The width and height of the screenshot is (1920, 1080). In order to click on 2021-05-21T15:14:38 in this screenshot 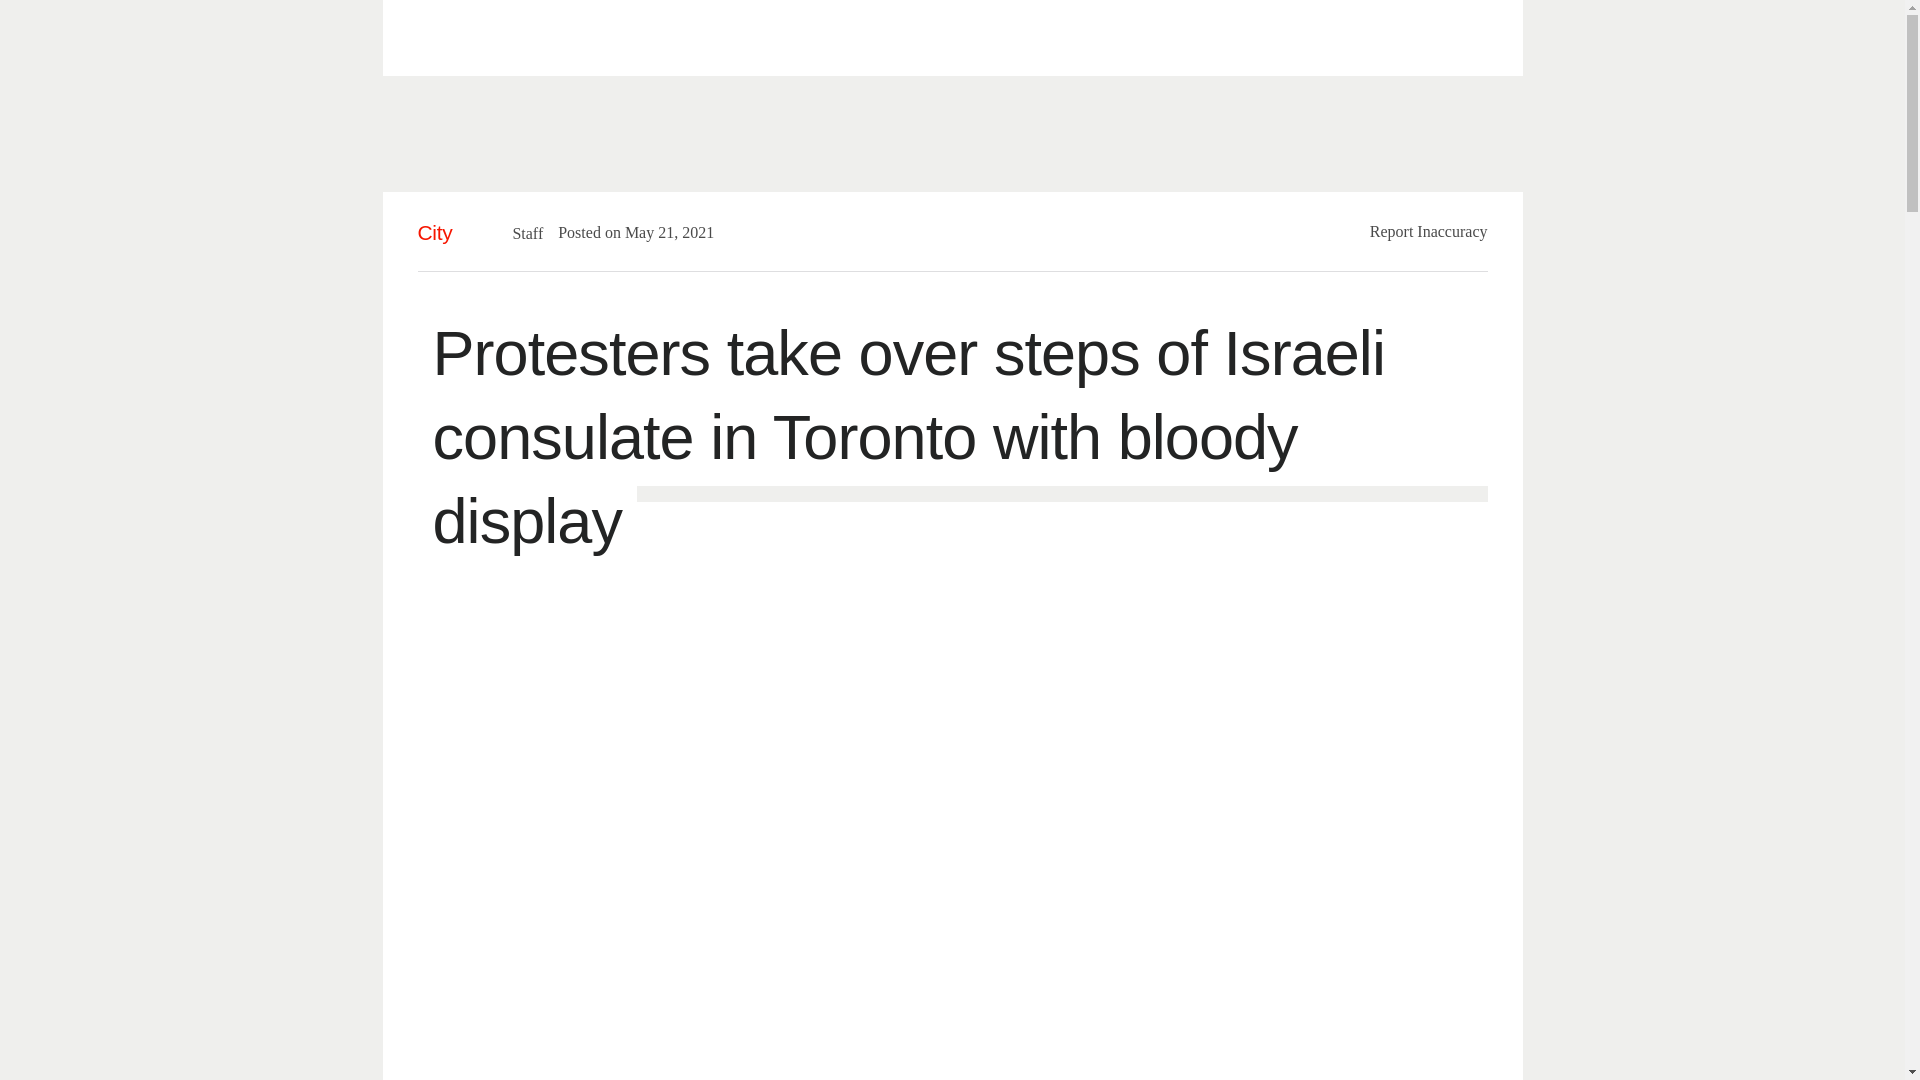, I will do `click(659, 232)`.